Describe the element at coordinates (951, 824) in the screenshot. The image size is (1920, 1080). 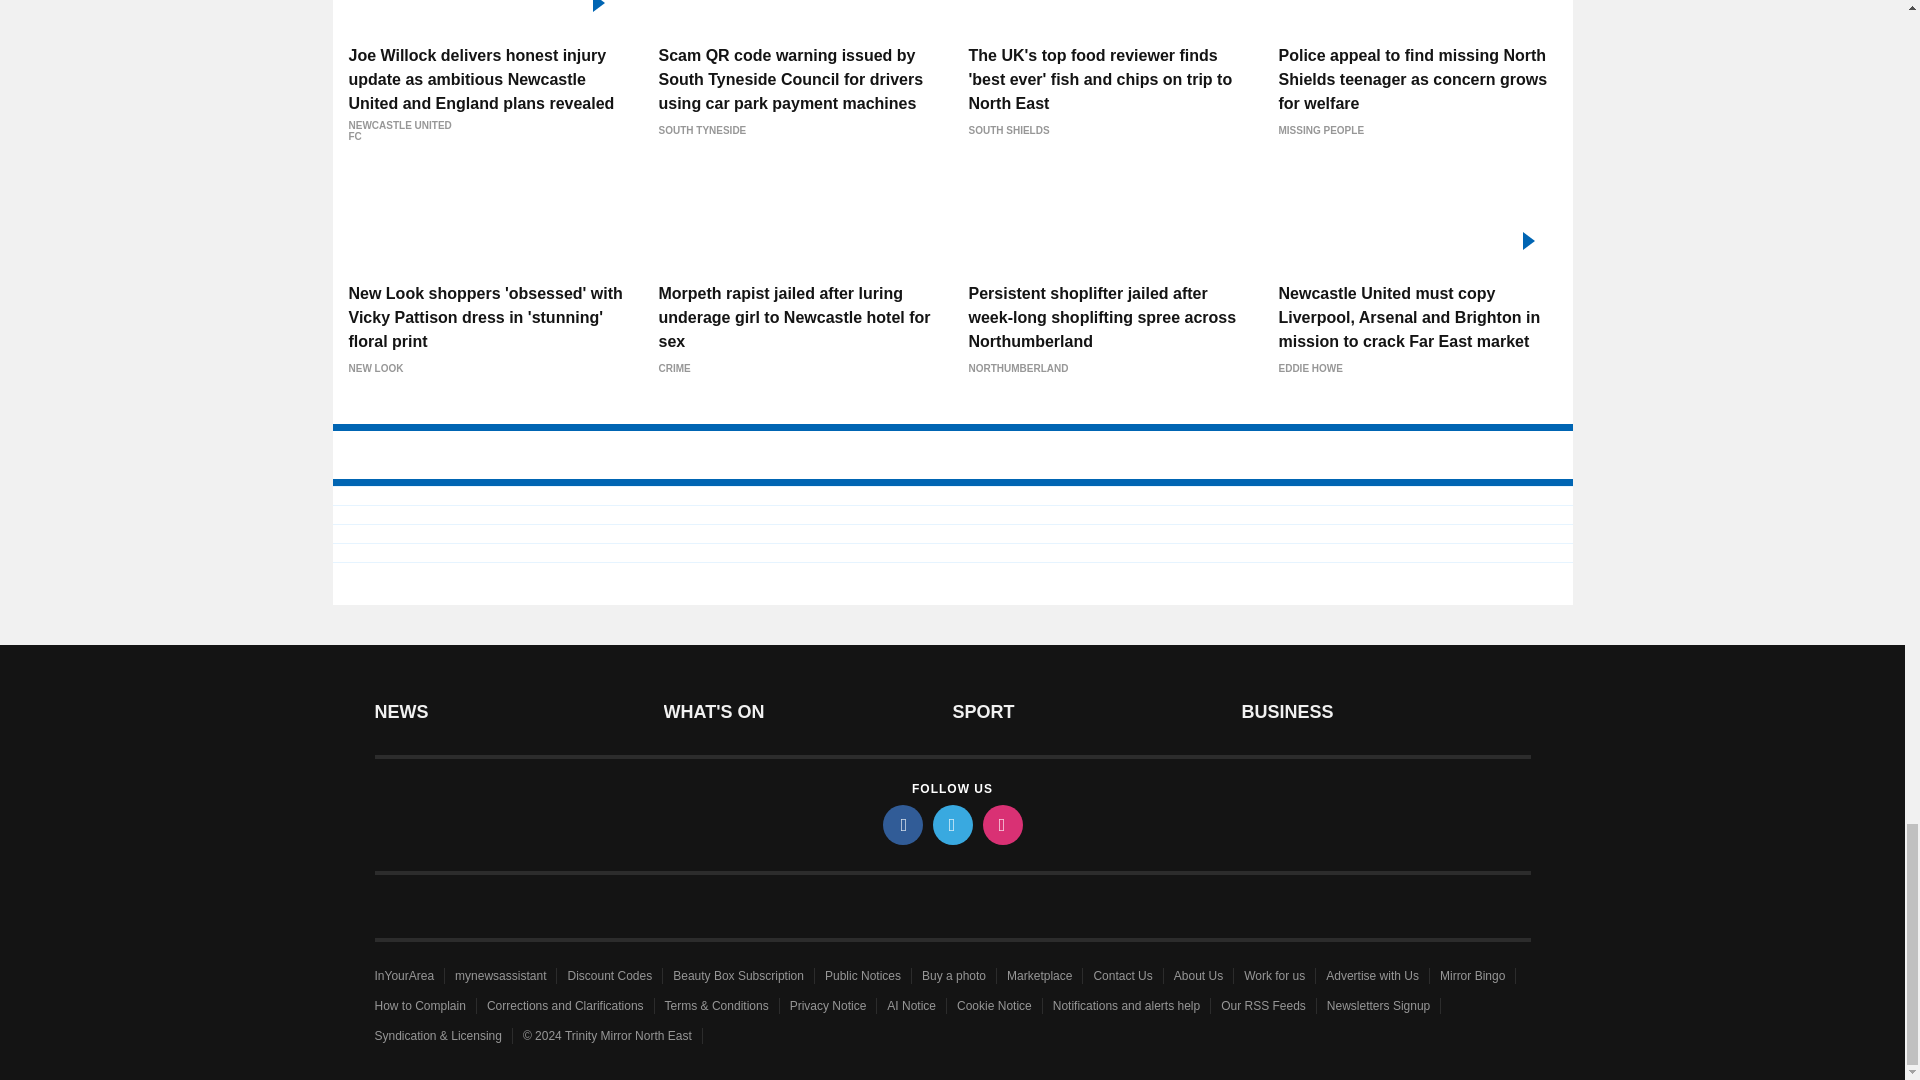
I see `twitter` at that location.